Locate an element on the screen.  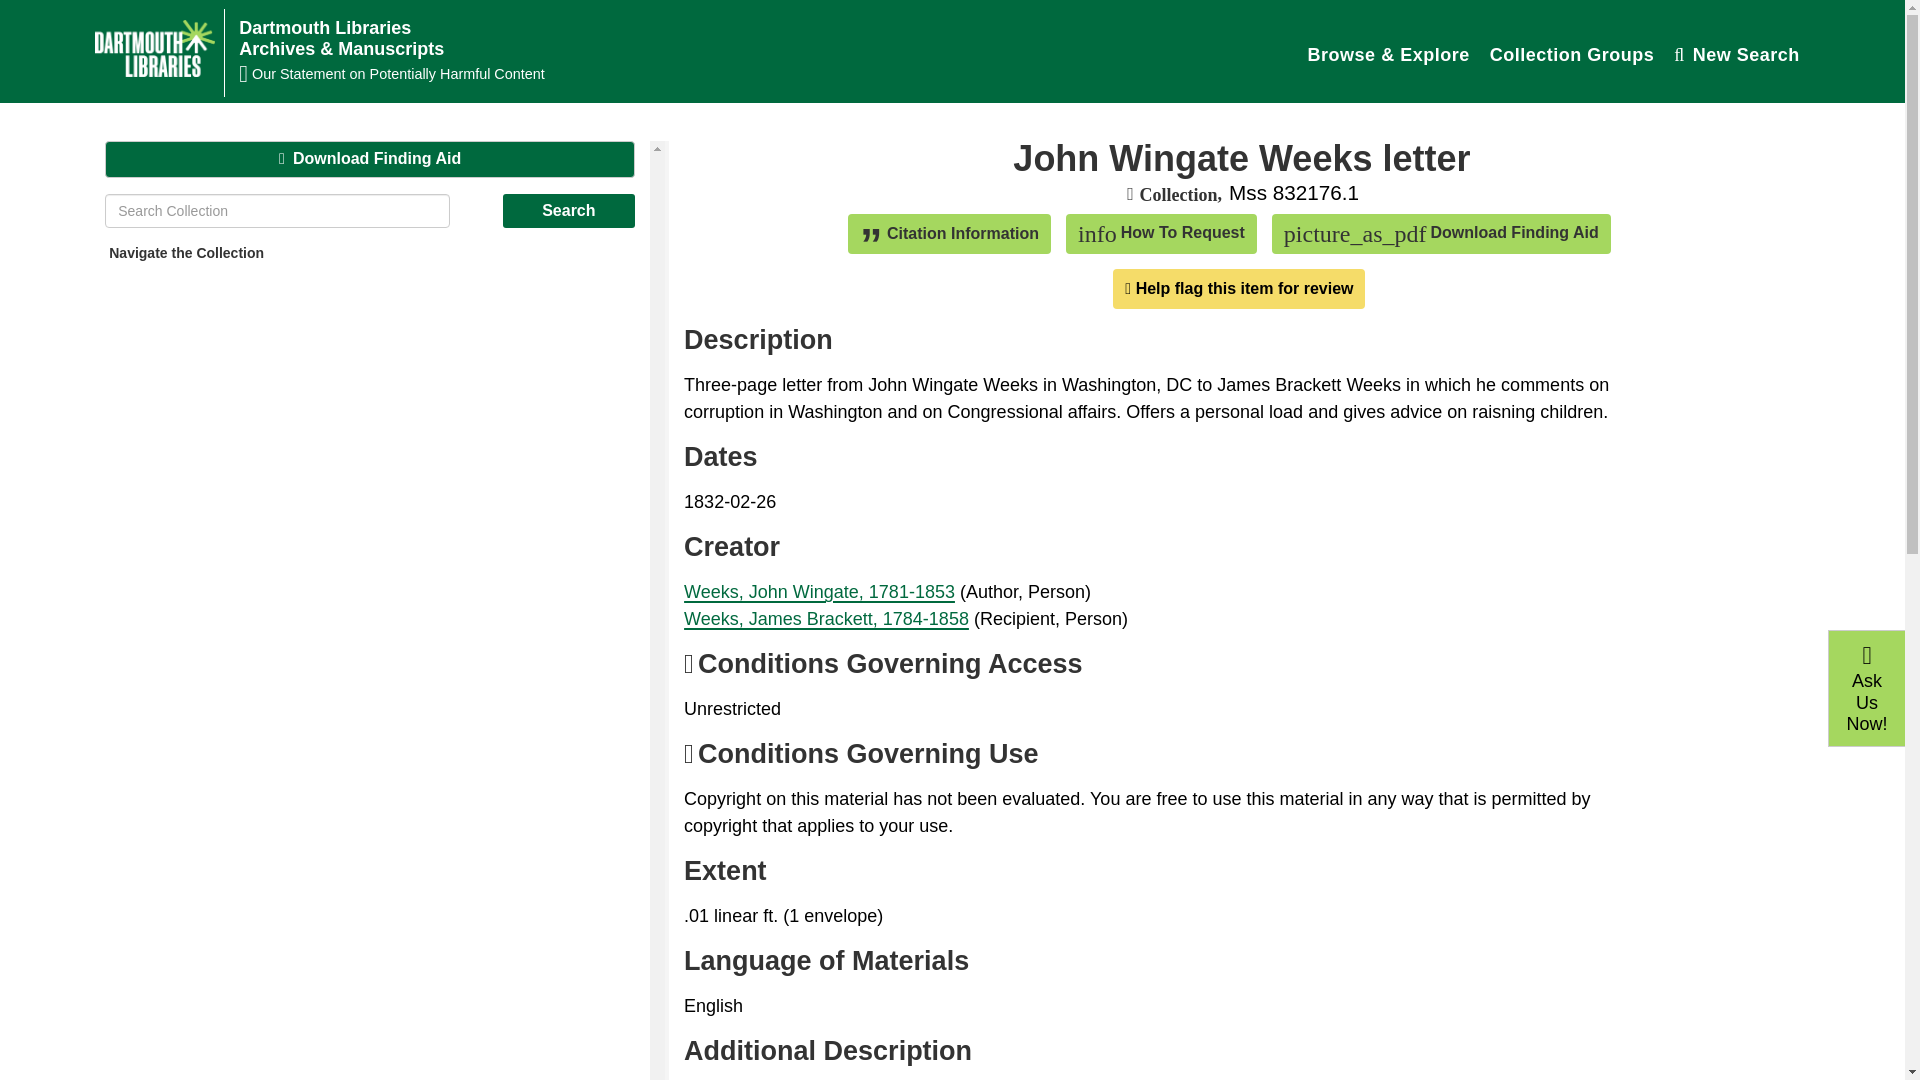
Collection Groups is located at coordinates (949, 233).